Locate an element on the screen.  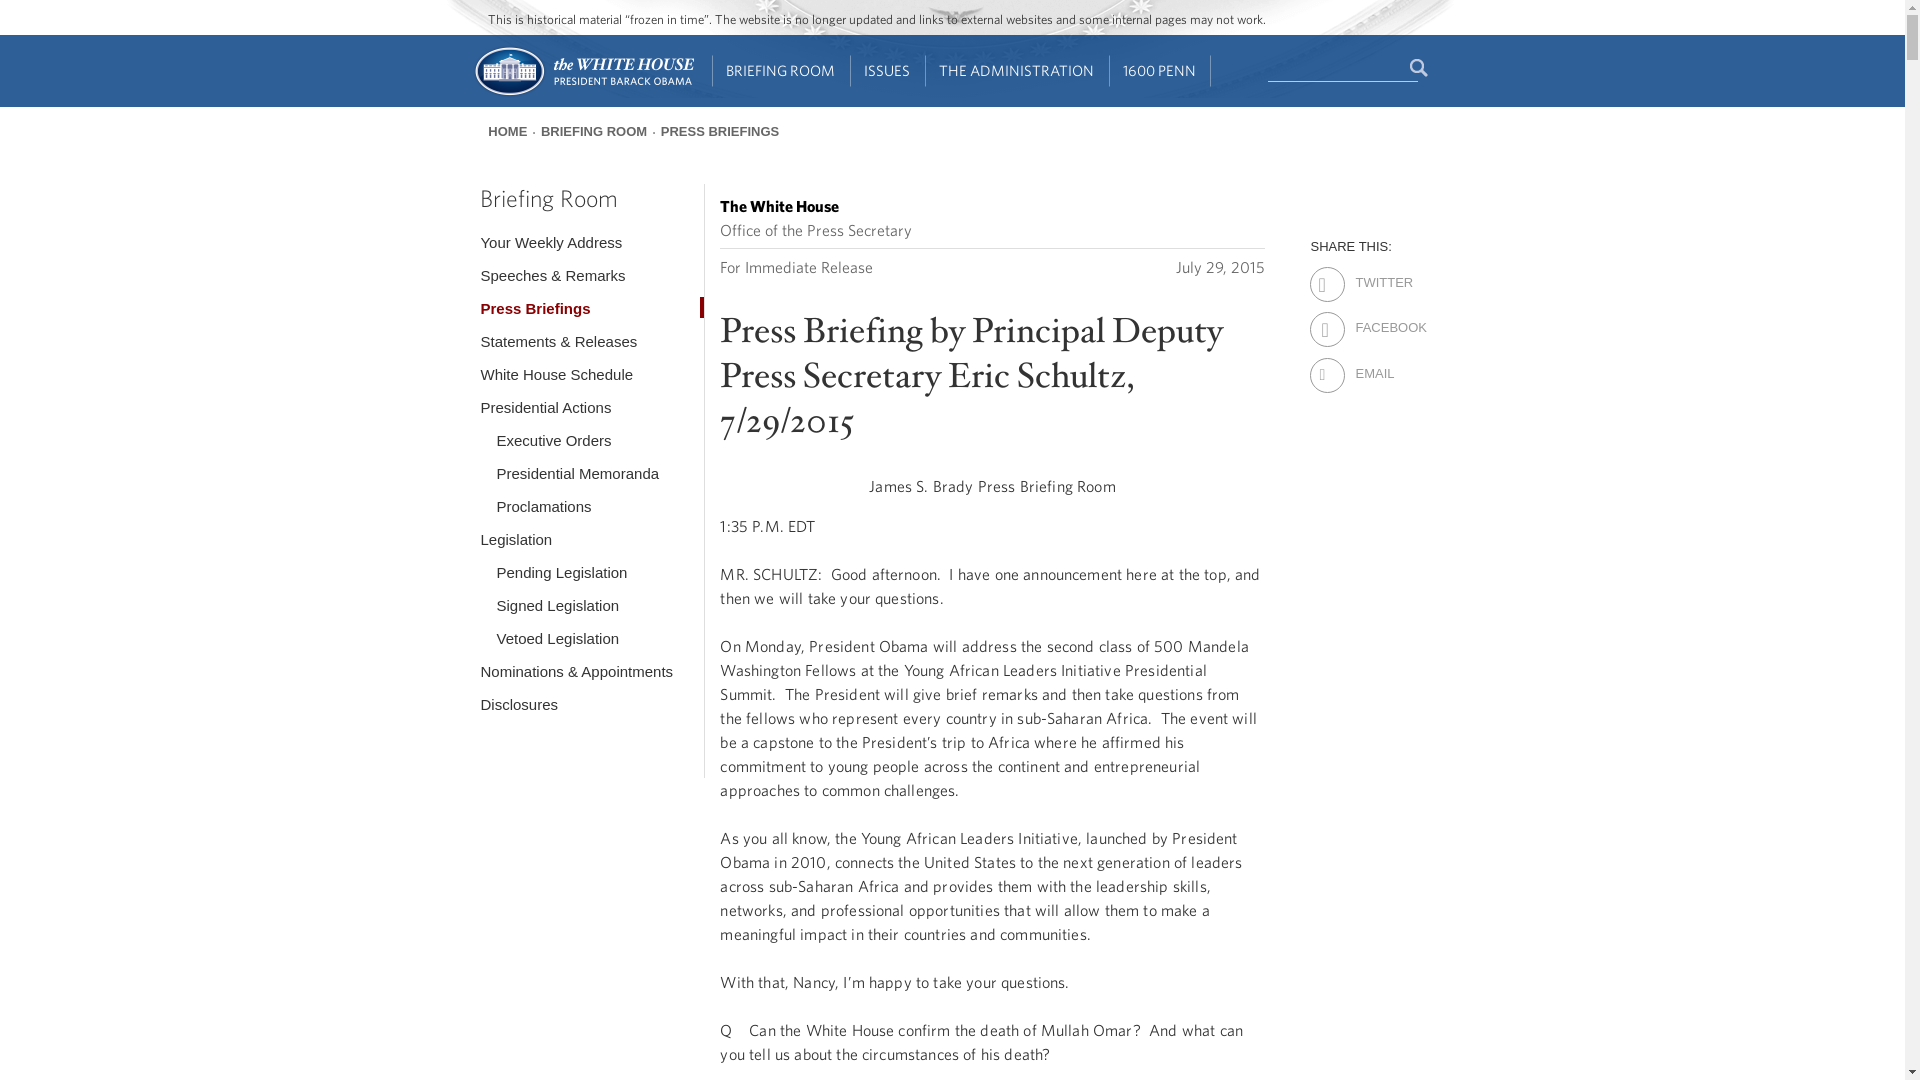
Enter the terms you wish to search for. is located at coordinates (1342, 69).